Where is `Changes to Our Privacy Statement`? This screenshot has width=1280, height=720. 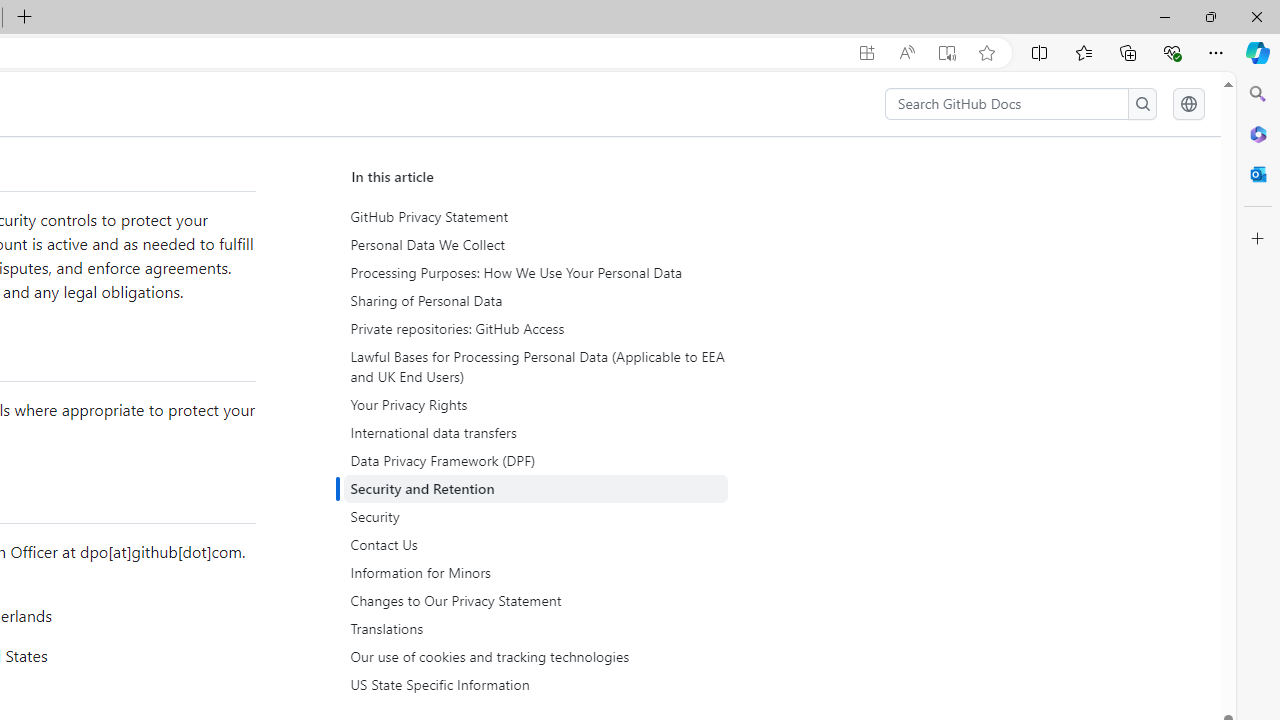 Changes to Our Privacy Statement is located at coordinates (536, 600).